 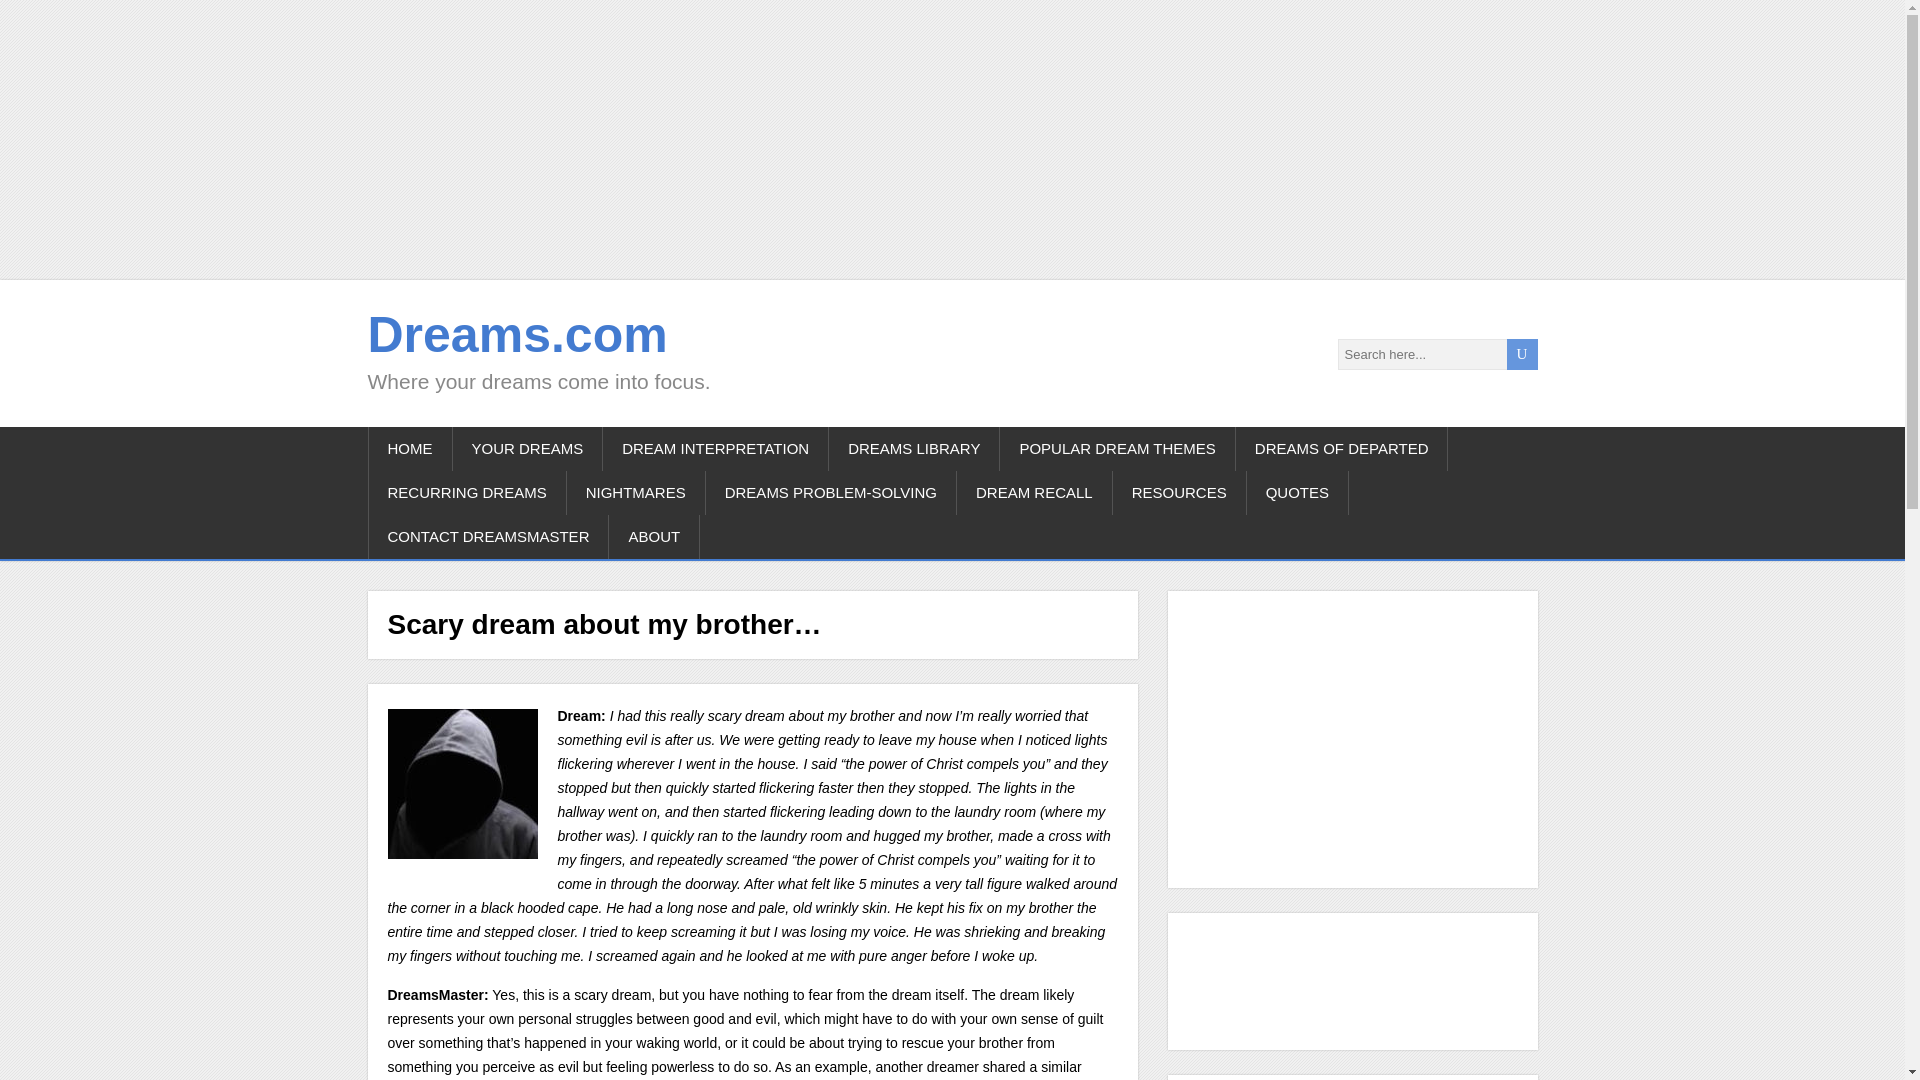 What do you see at coordinates (518, 334) in the screenshot?
I see `Dreams.com` at bounding box center [518, 334].